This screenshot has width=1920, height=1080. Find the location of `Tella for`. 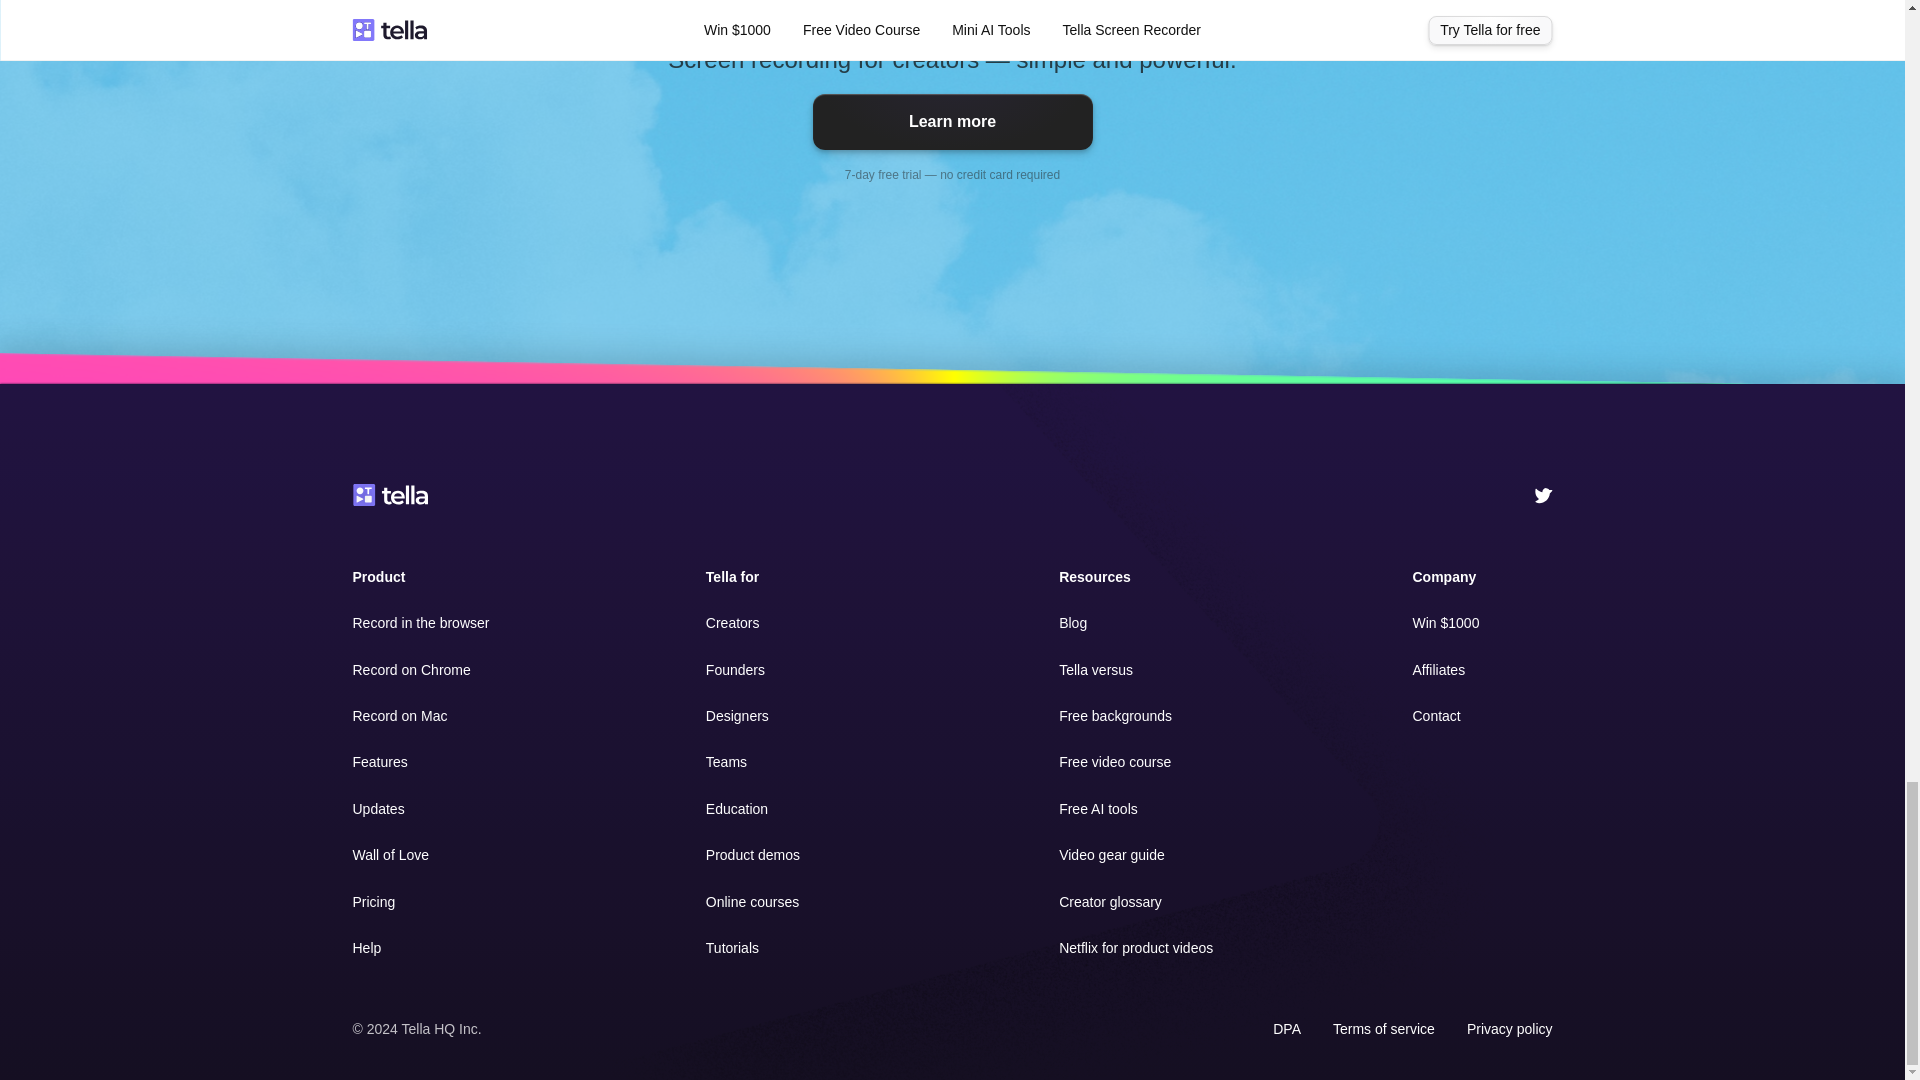

Tella for is located at coordinates (732, 577).